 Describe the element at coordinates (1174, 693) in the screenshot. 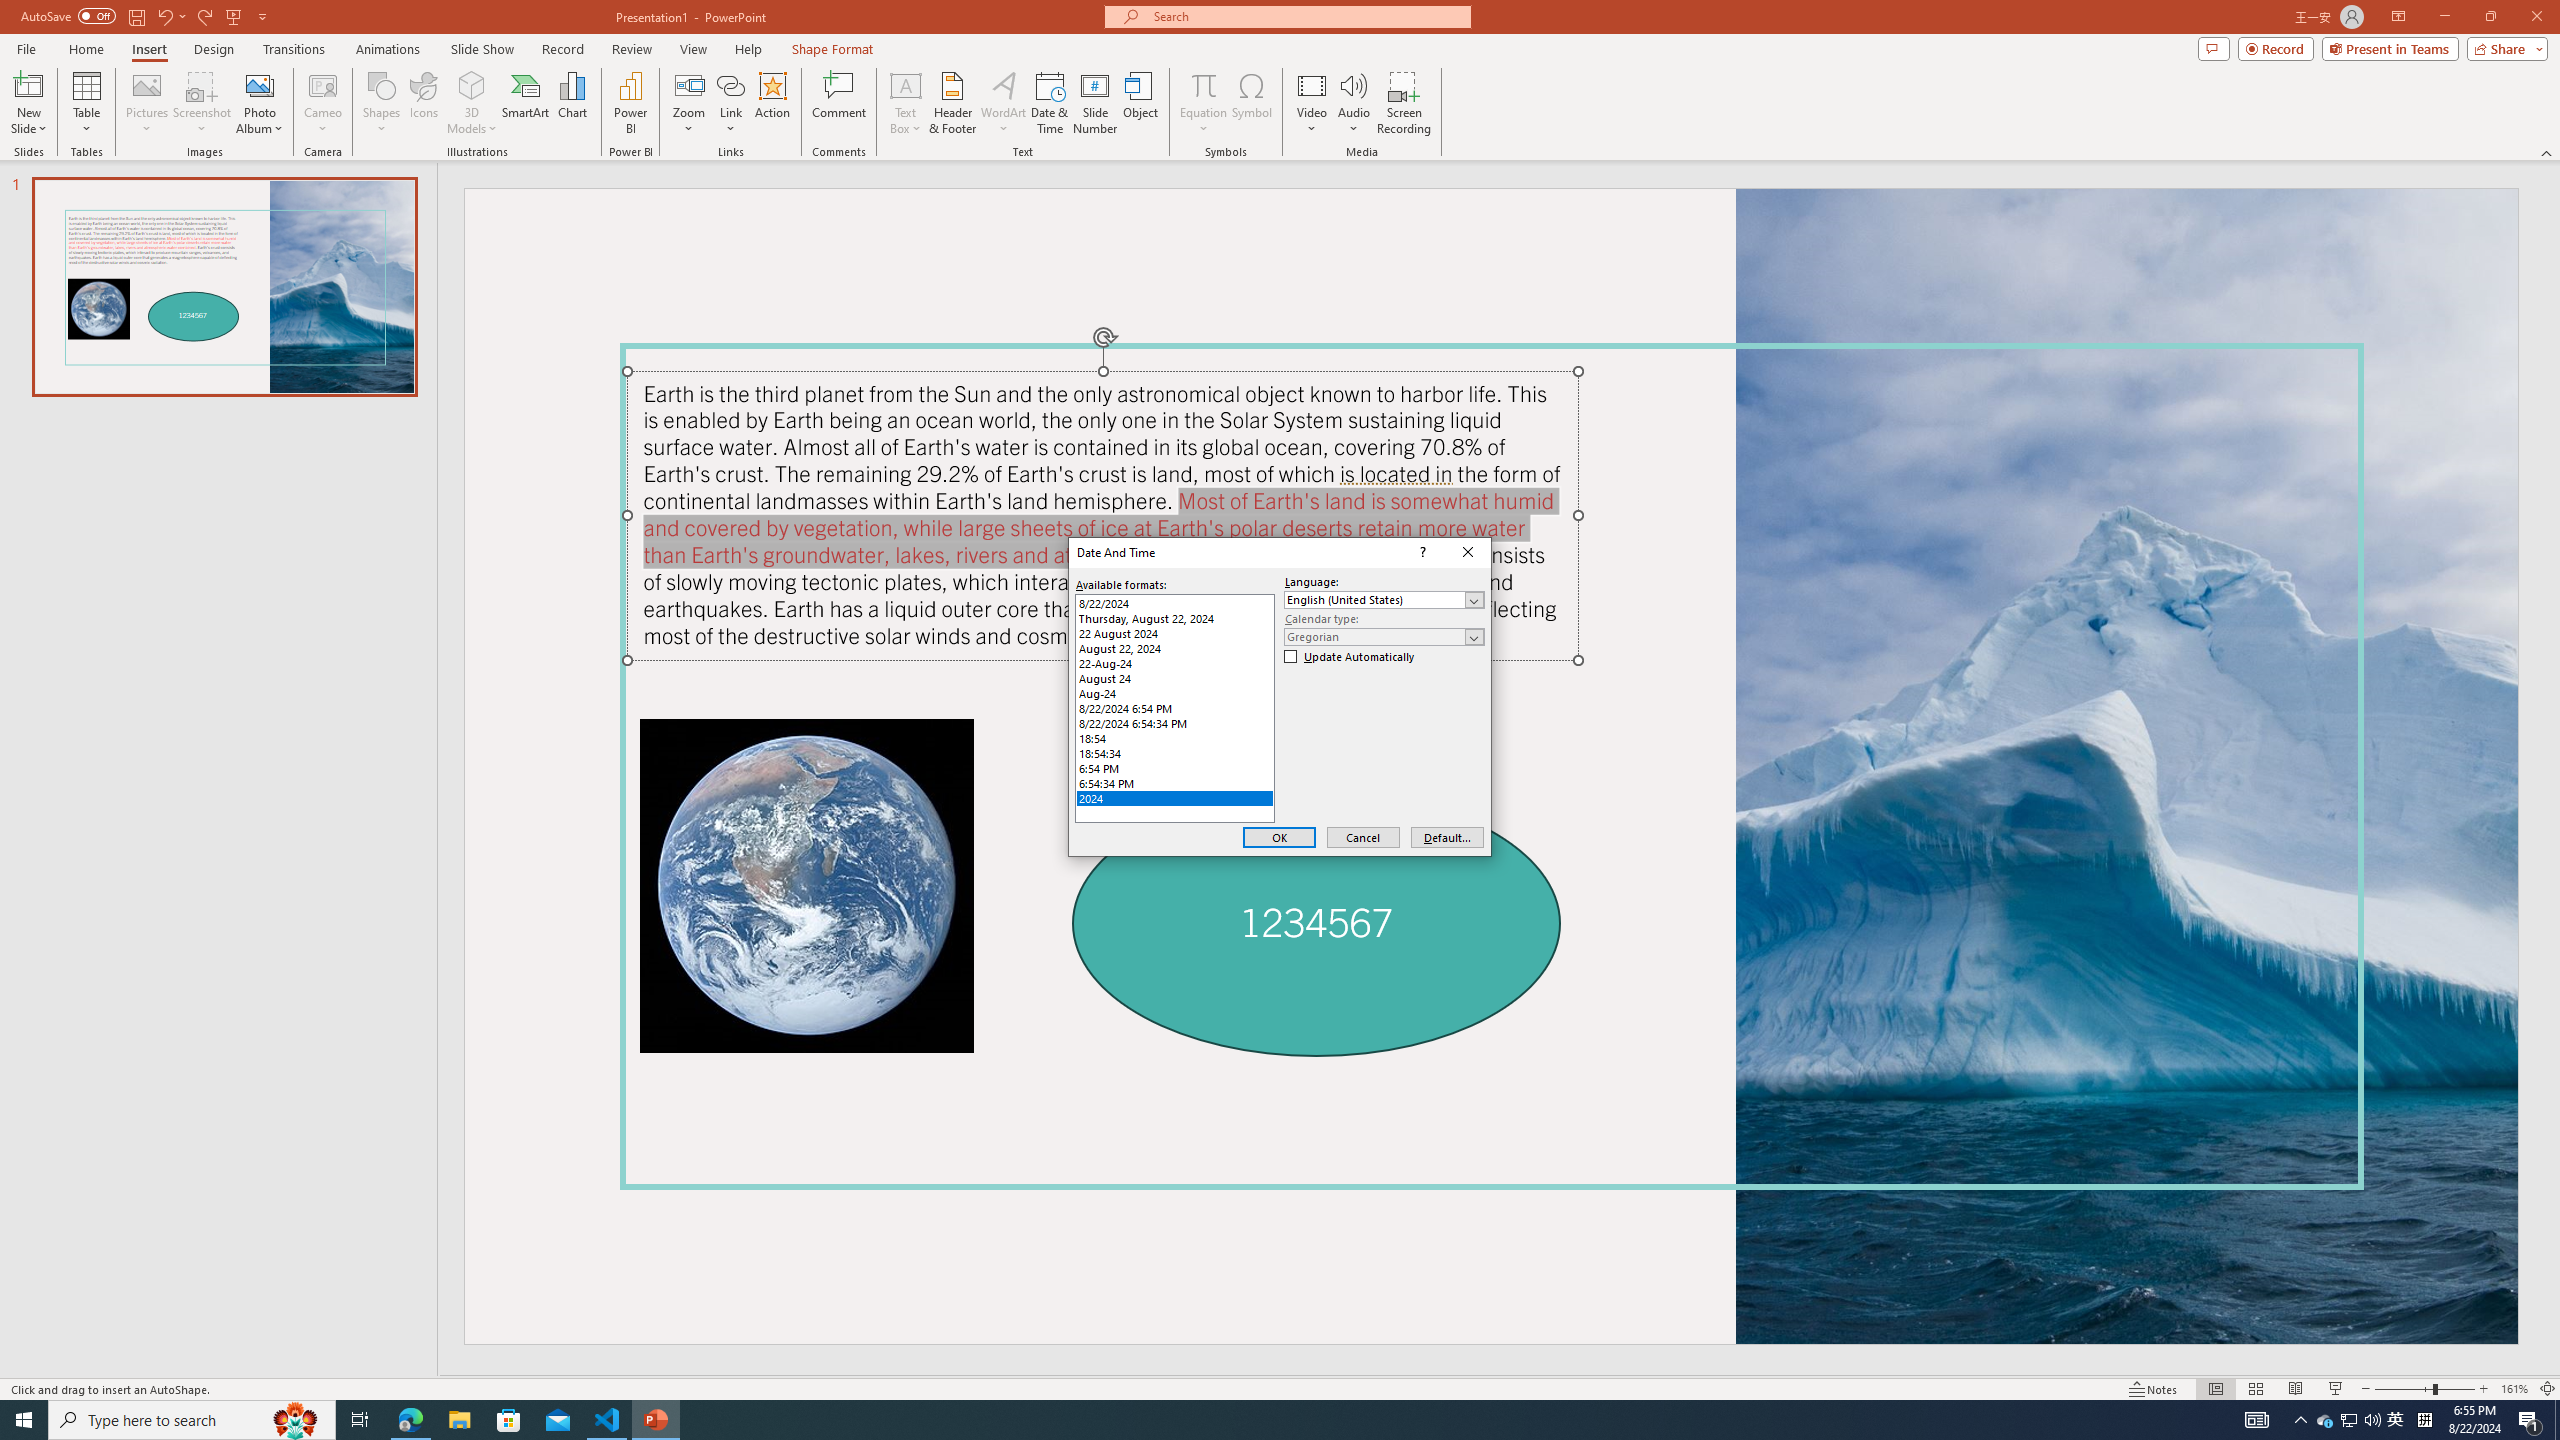

I see `Aug-24` at that location.